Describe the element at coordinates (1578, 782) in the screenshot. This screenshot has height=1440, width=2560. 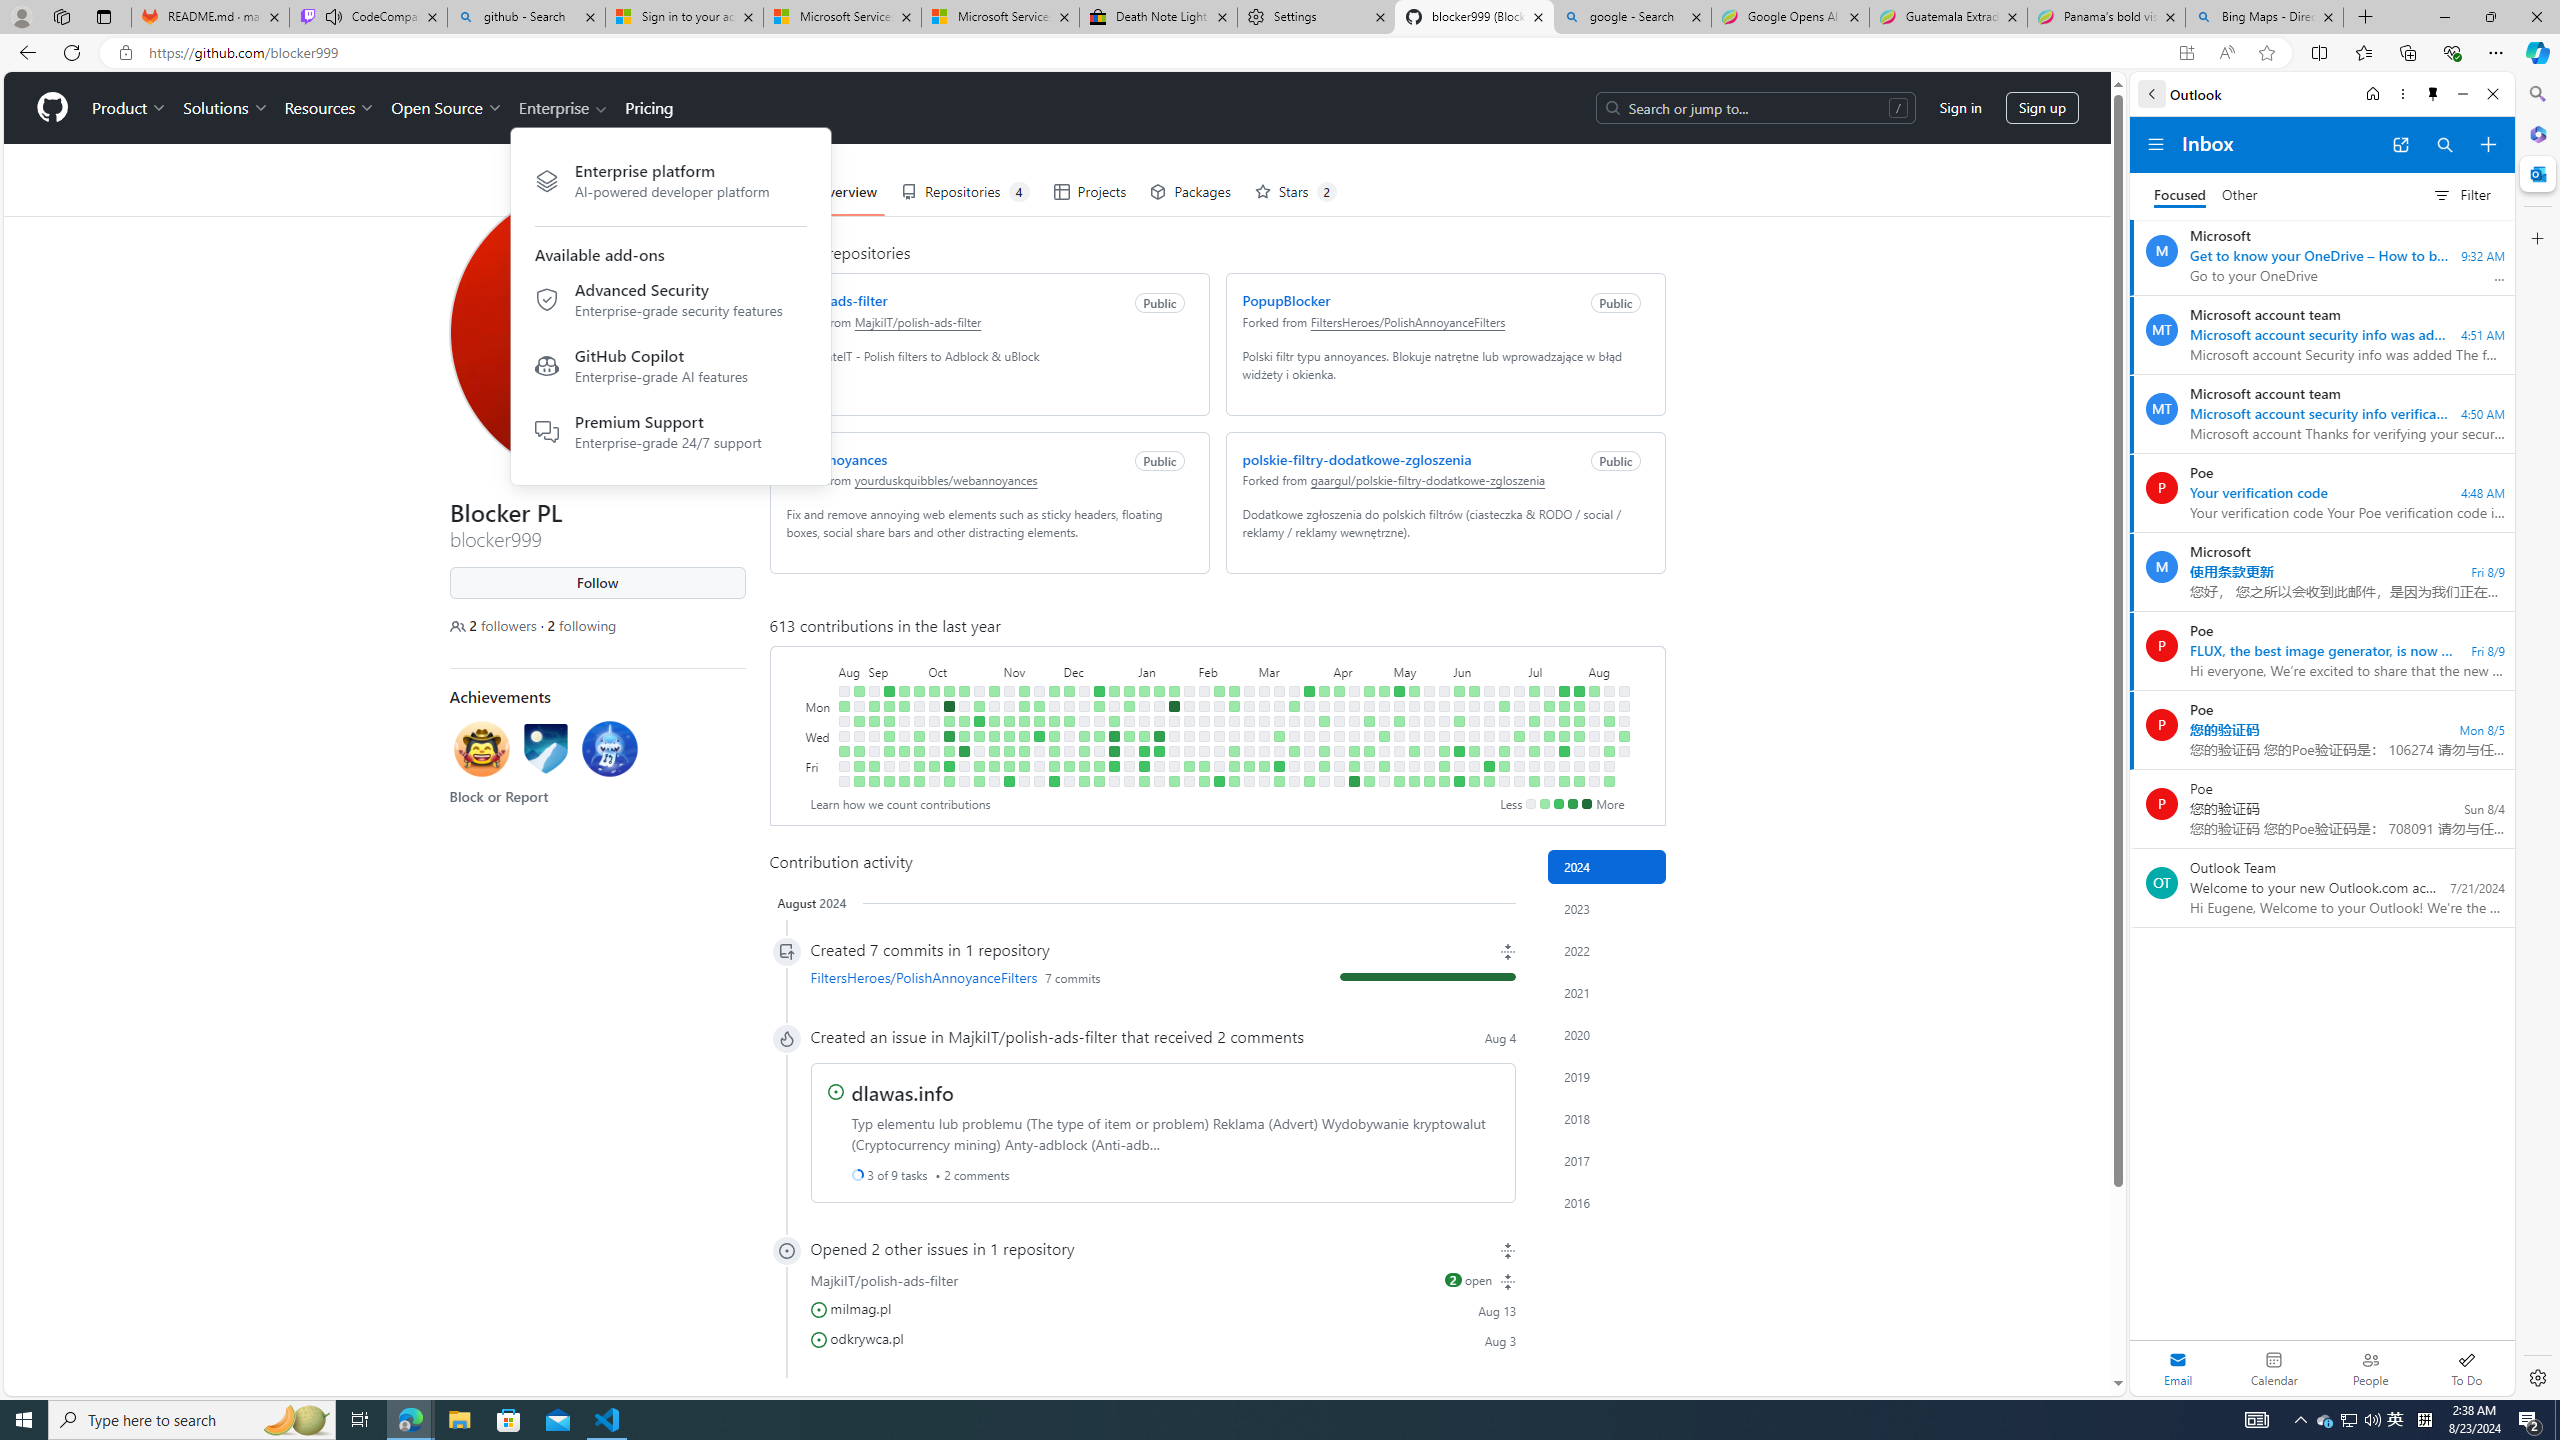
I see `1 contribution on August 3rd.` at that location.